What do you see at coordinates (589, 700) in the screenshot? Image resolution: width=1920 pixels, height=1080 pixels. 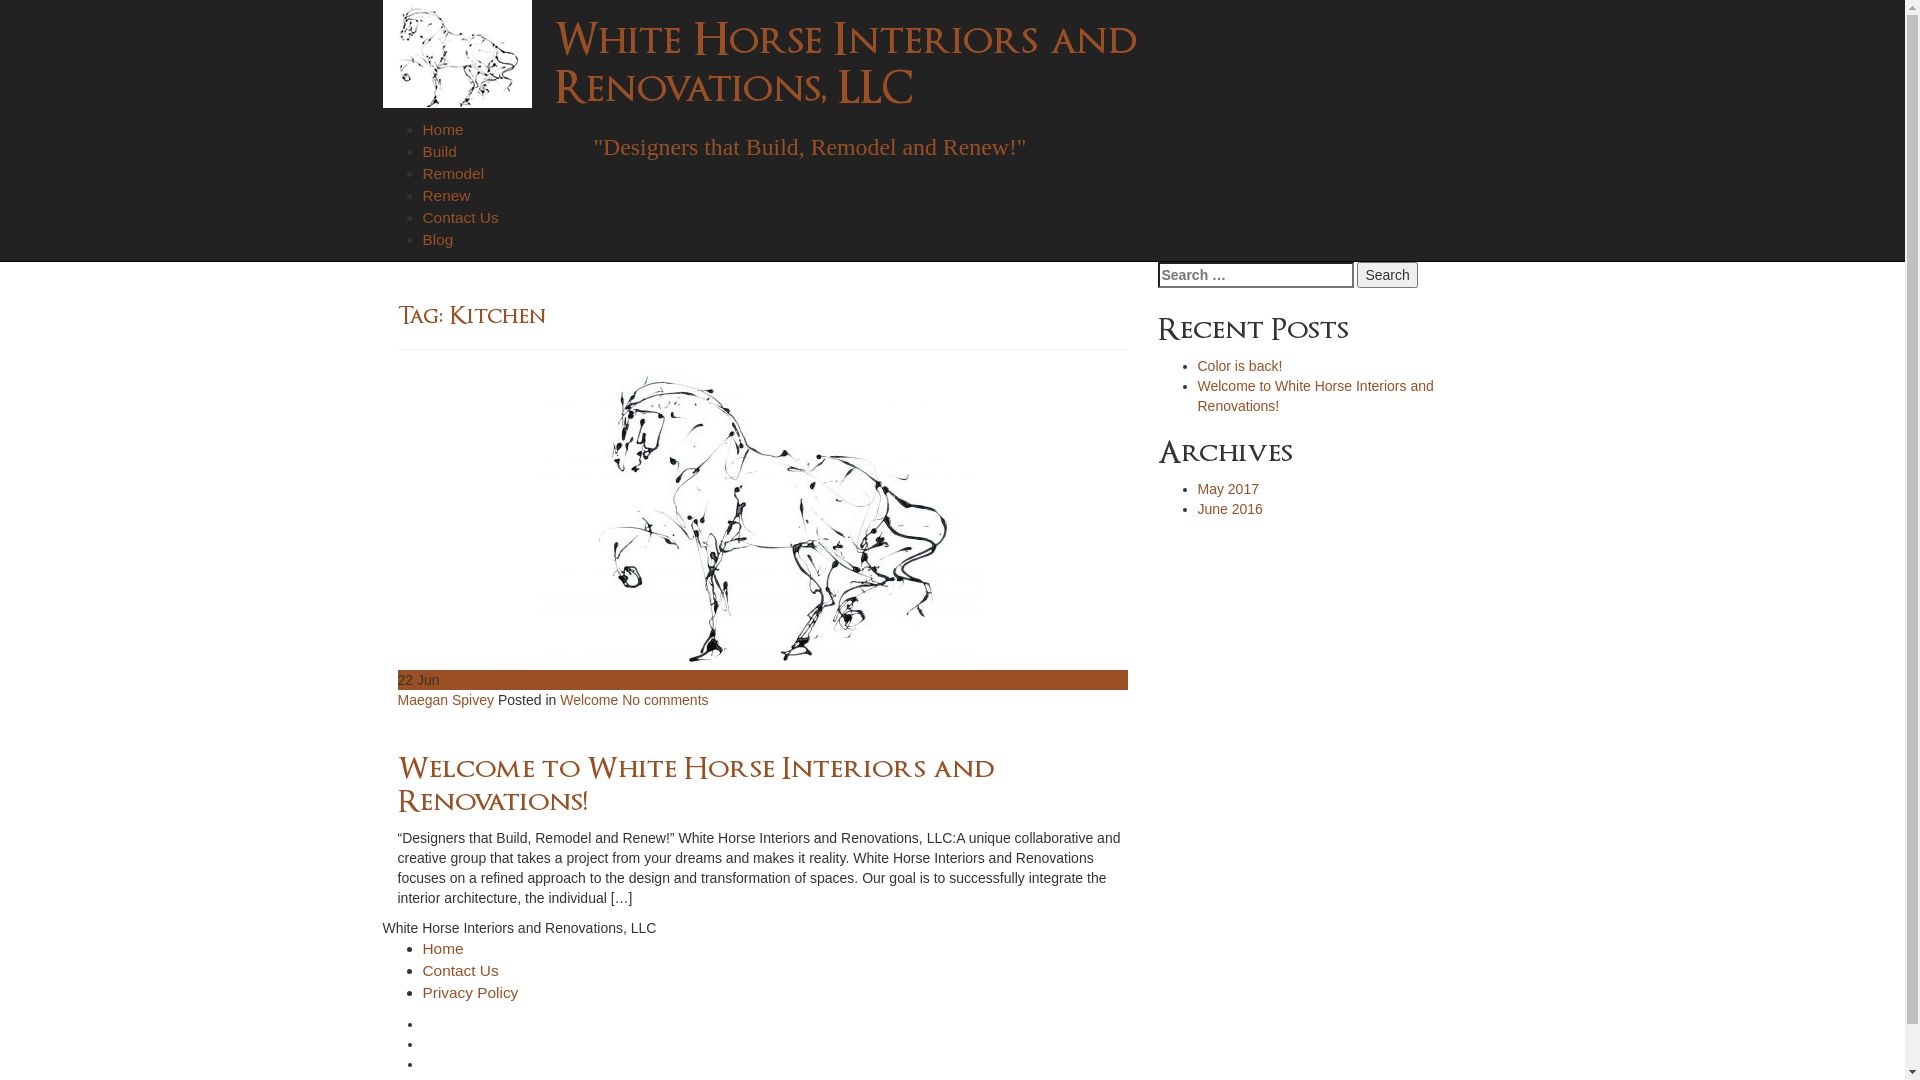 I see `Welcome` at bounding box center [589, 700].